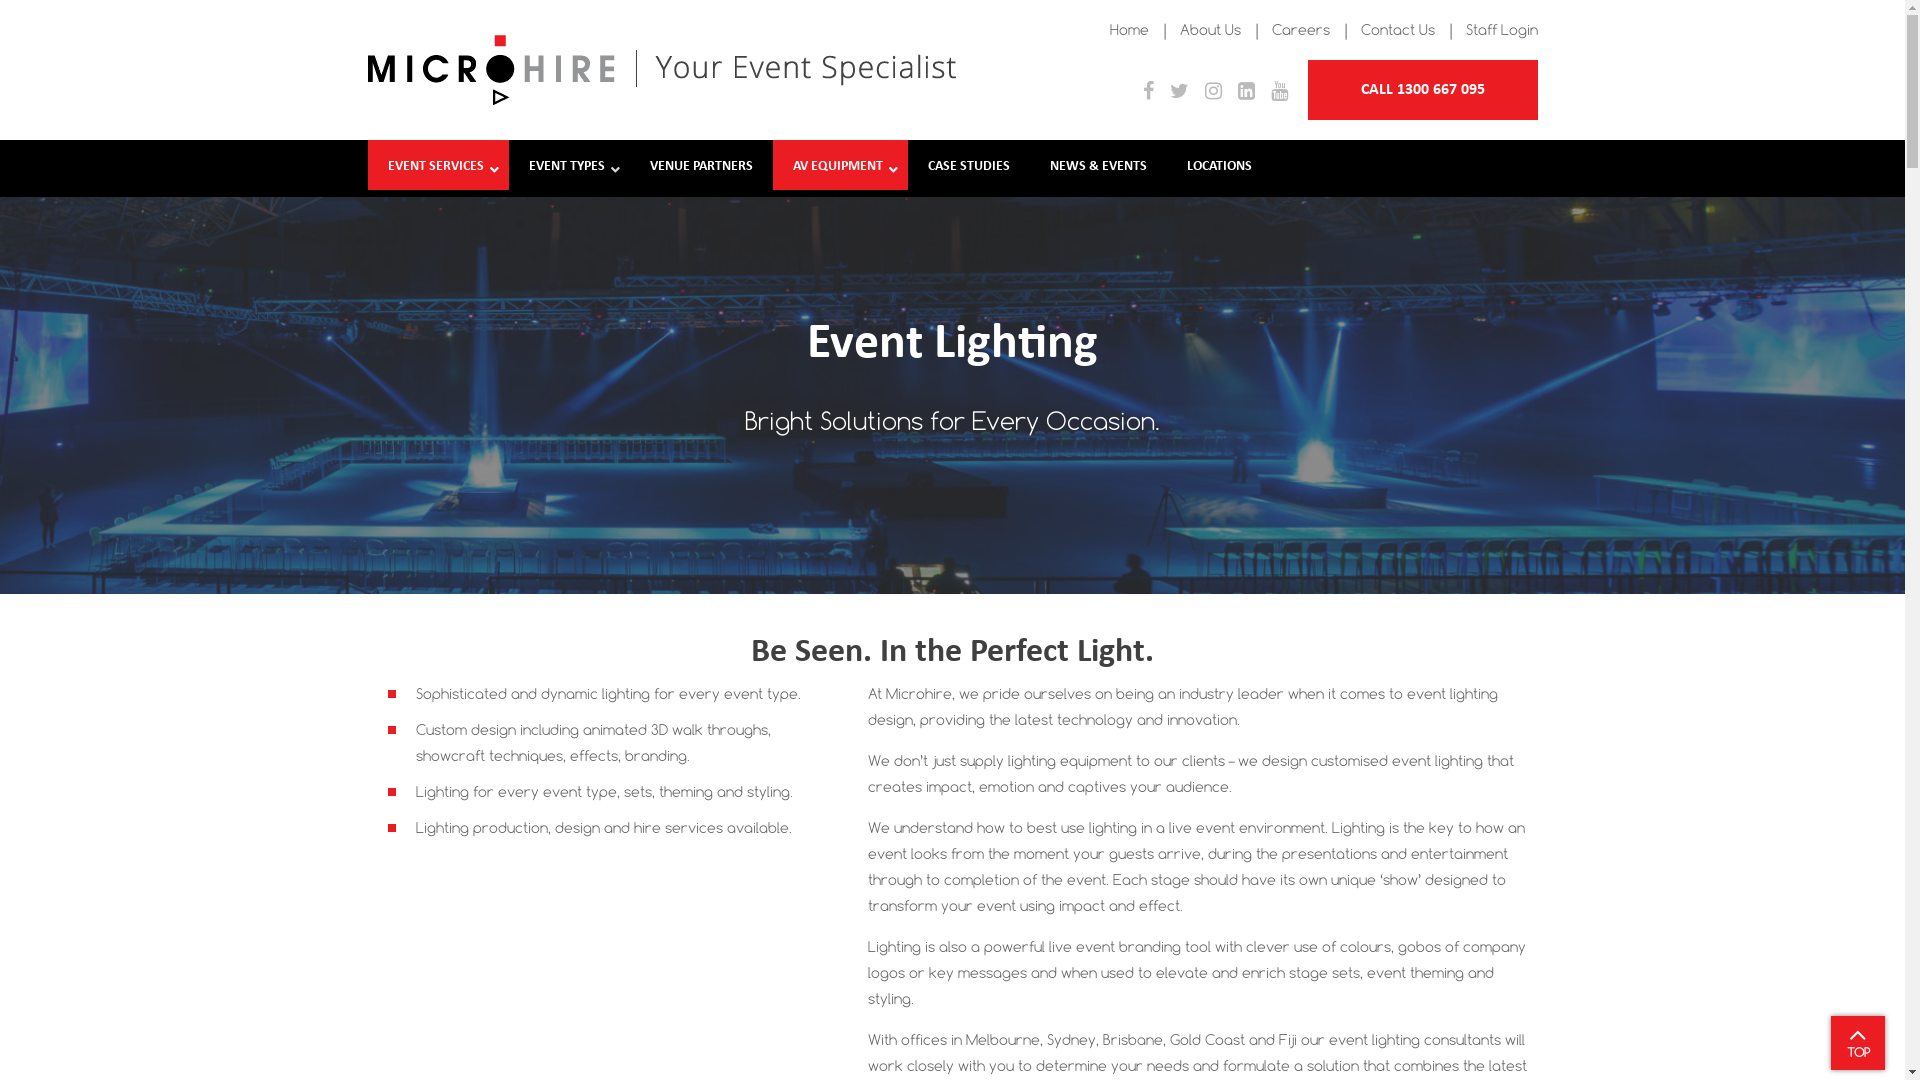 The height and width of the screenshot is (1080, 1920). Describe the element at coordinates (1246, 92) in the screenshot. I see `linkedin` at that location.